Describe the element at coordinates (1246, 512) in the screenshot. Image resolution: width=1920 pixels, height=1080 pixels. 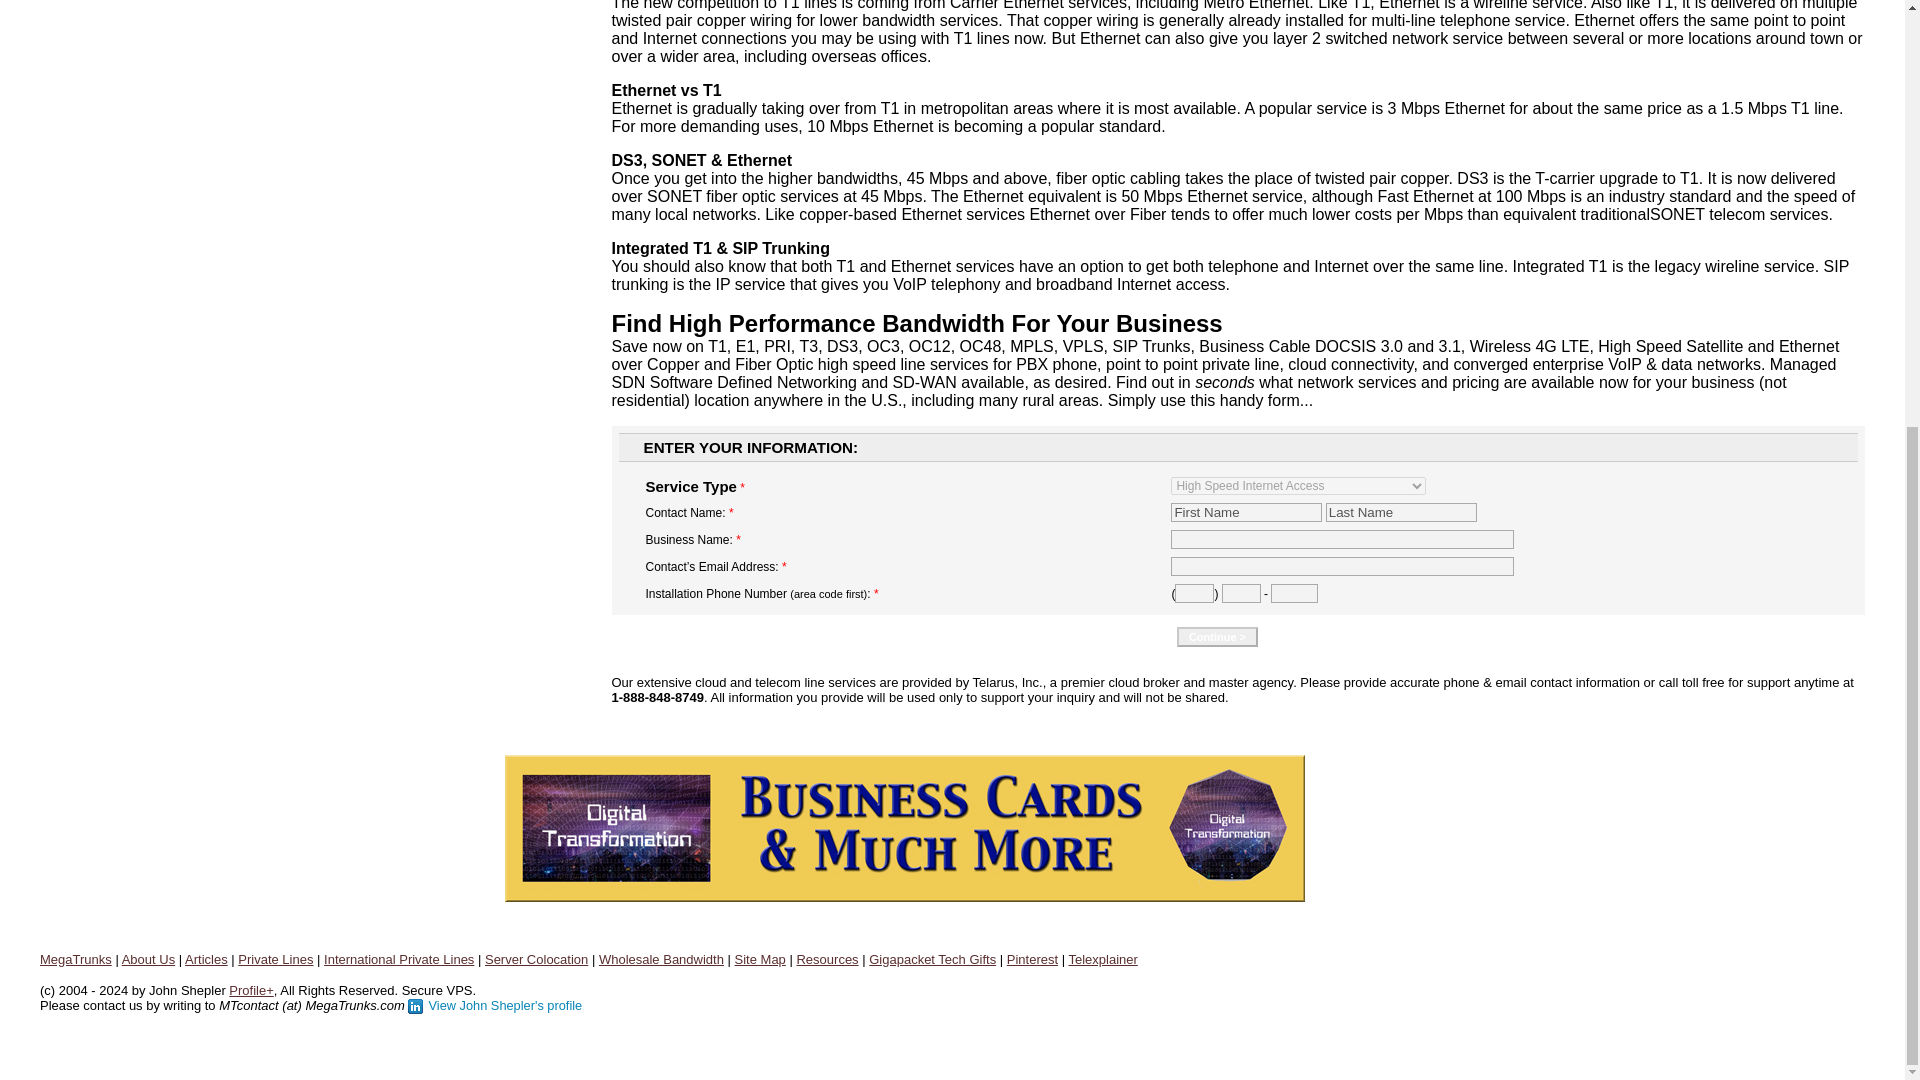
I see `First Name` at that location.